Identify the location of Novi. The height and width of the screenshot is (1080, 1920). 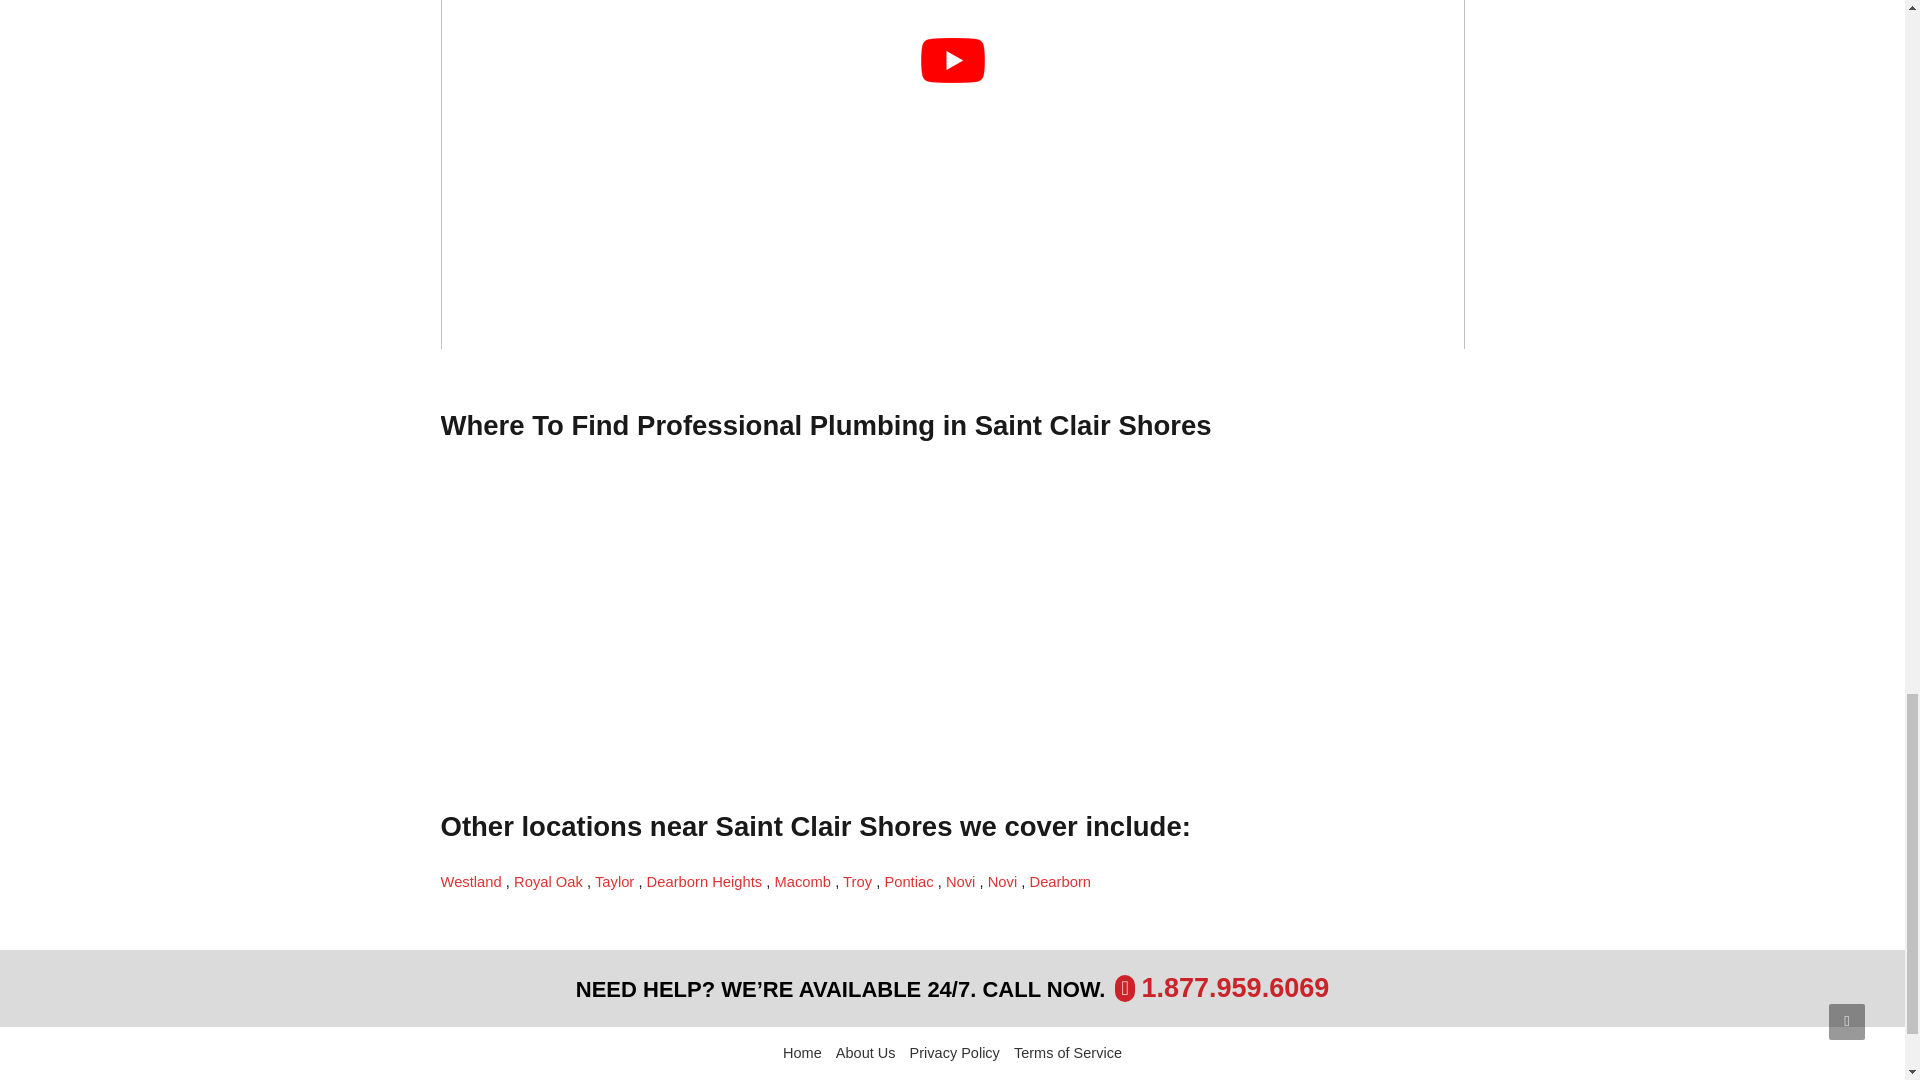
(1004, 881).